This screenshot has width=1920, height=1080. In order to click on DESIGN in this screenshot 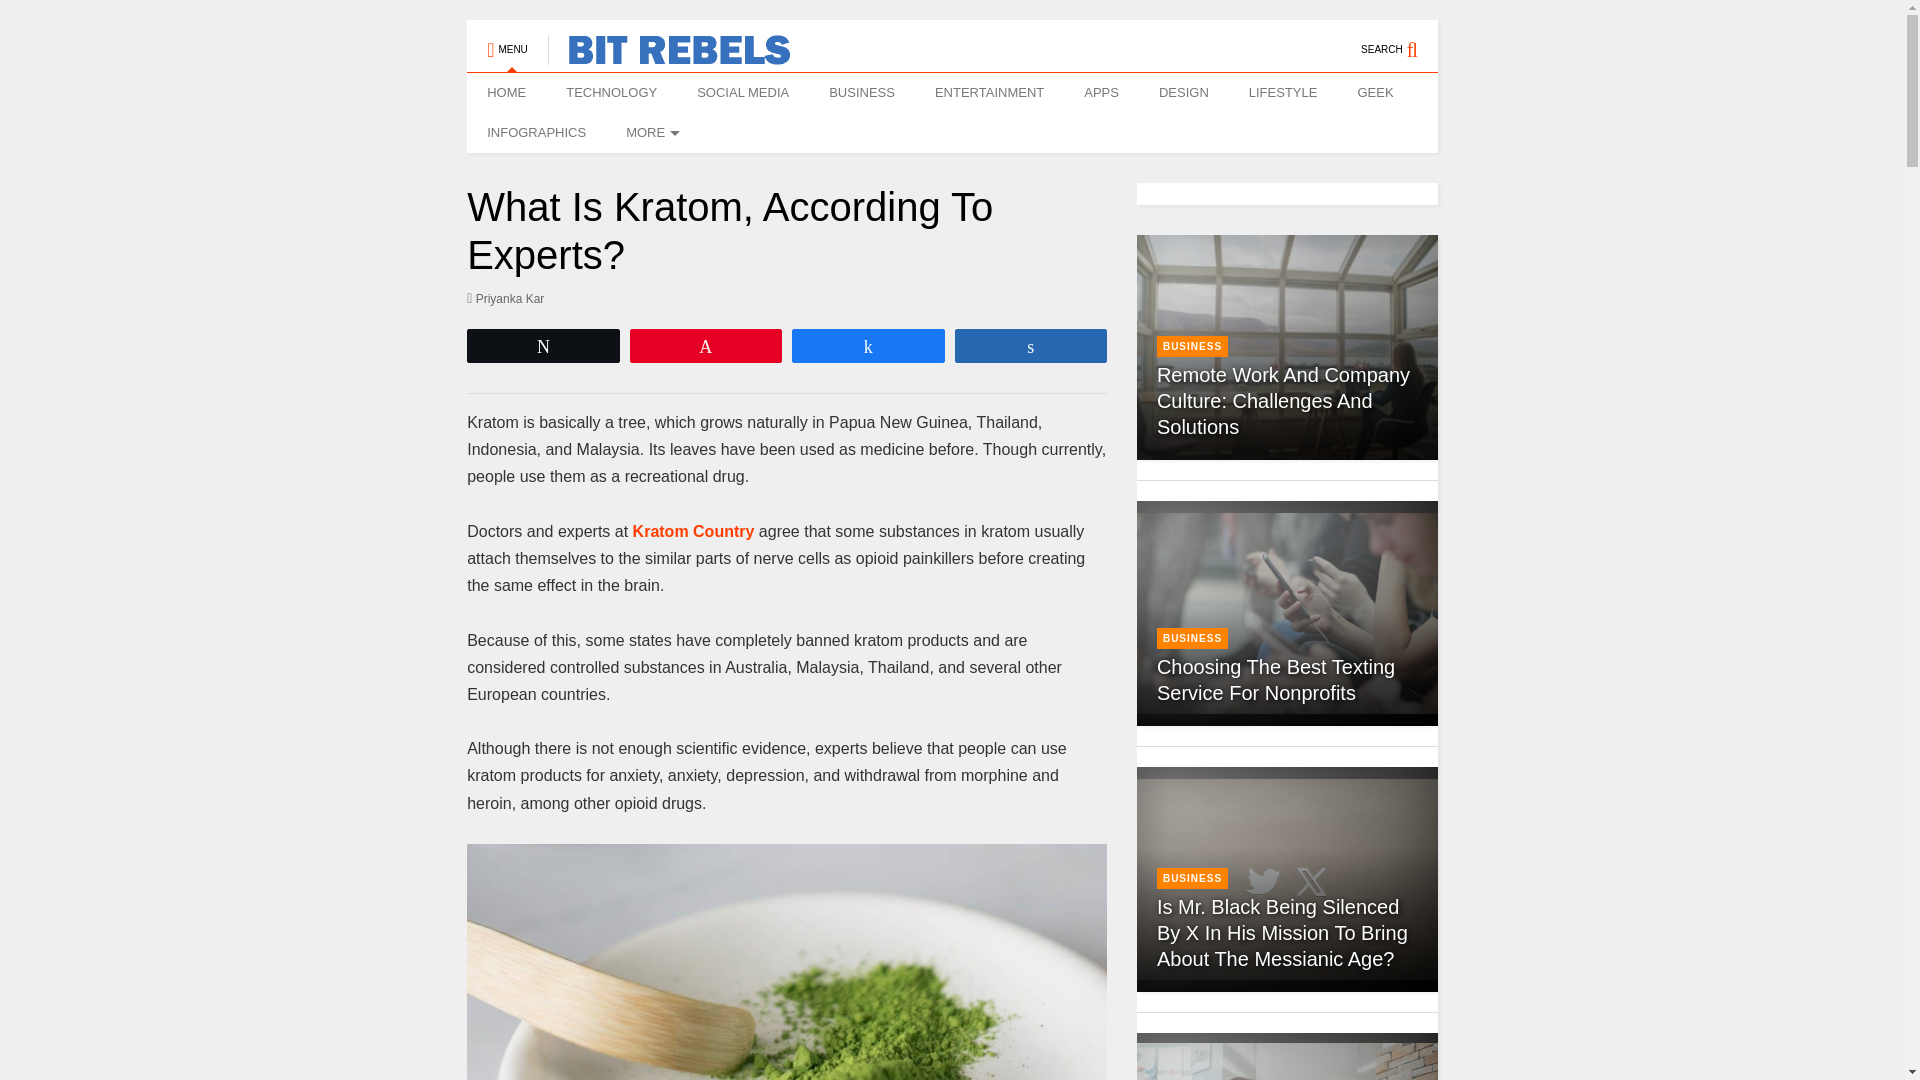, I will do `click(1183, 93)`.